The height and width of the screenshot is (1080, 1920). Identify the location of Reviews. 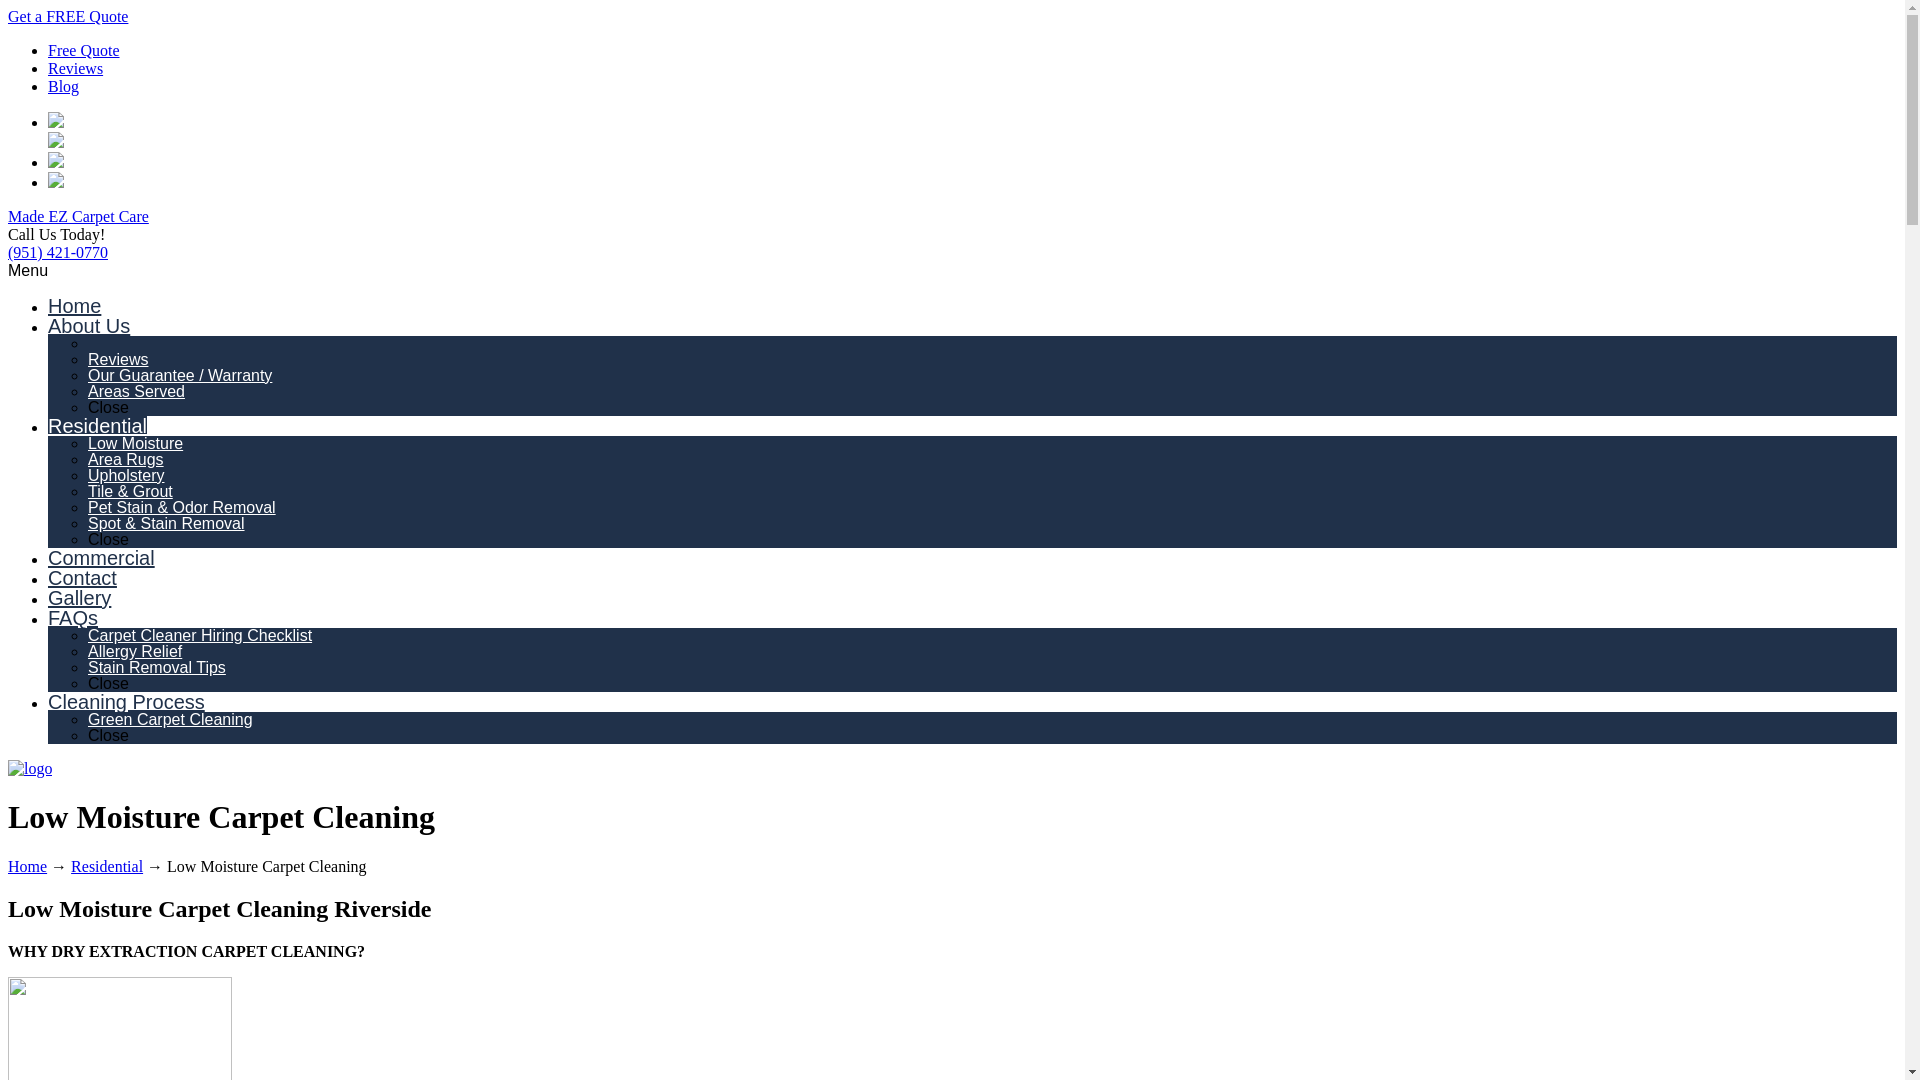
(76, 68).